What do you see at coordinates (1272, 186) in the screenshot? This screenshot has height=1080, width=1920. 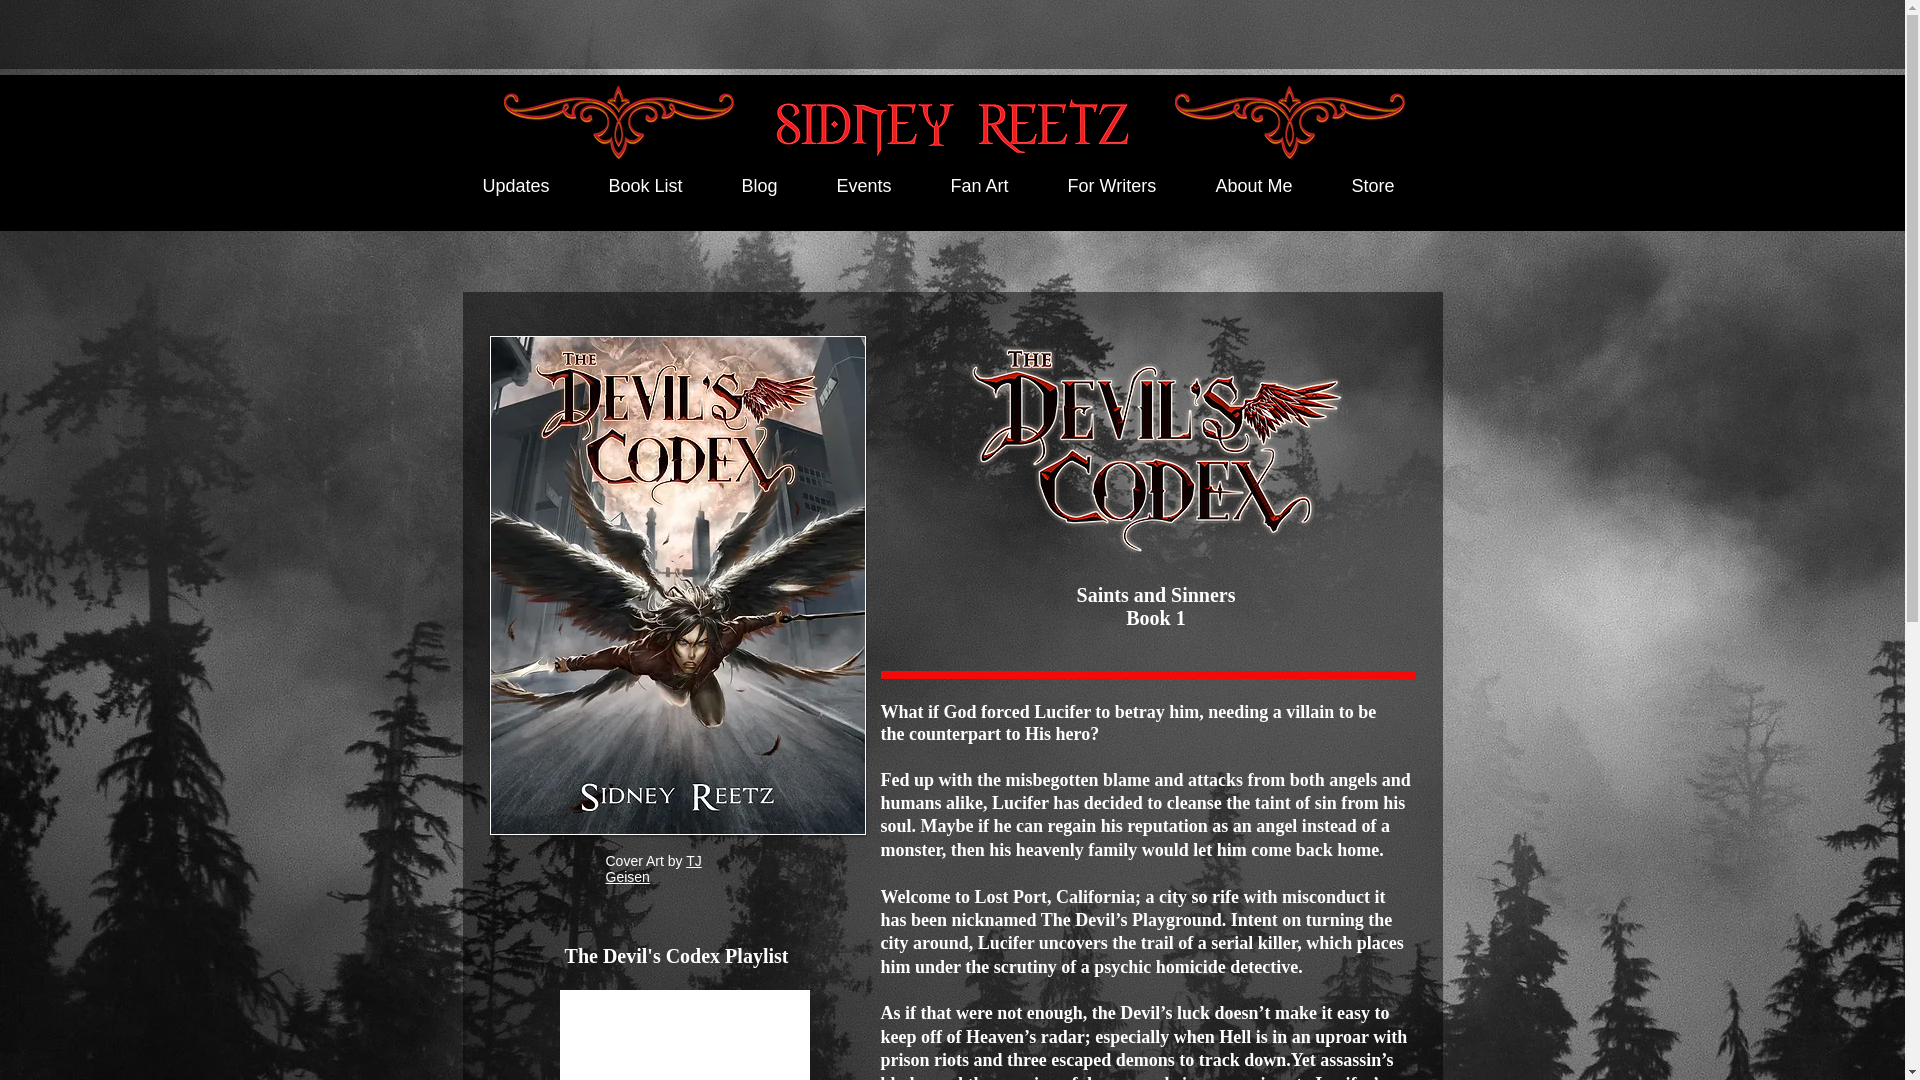 I see `About Me` at bounding box center [1272, 186].